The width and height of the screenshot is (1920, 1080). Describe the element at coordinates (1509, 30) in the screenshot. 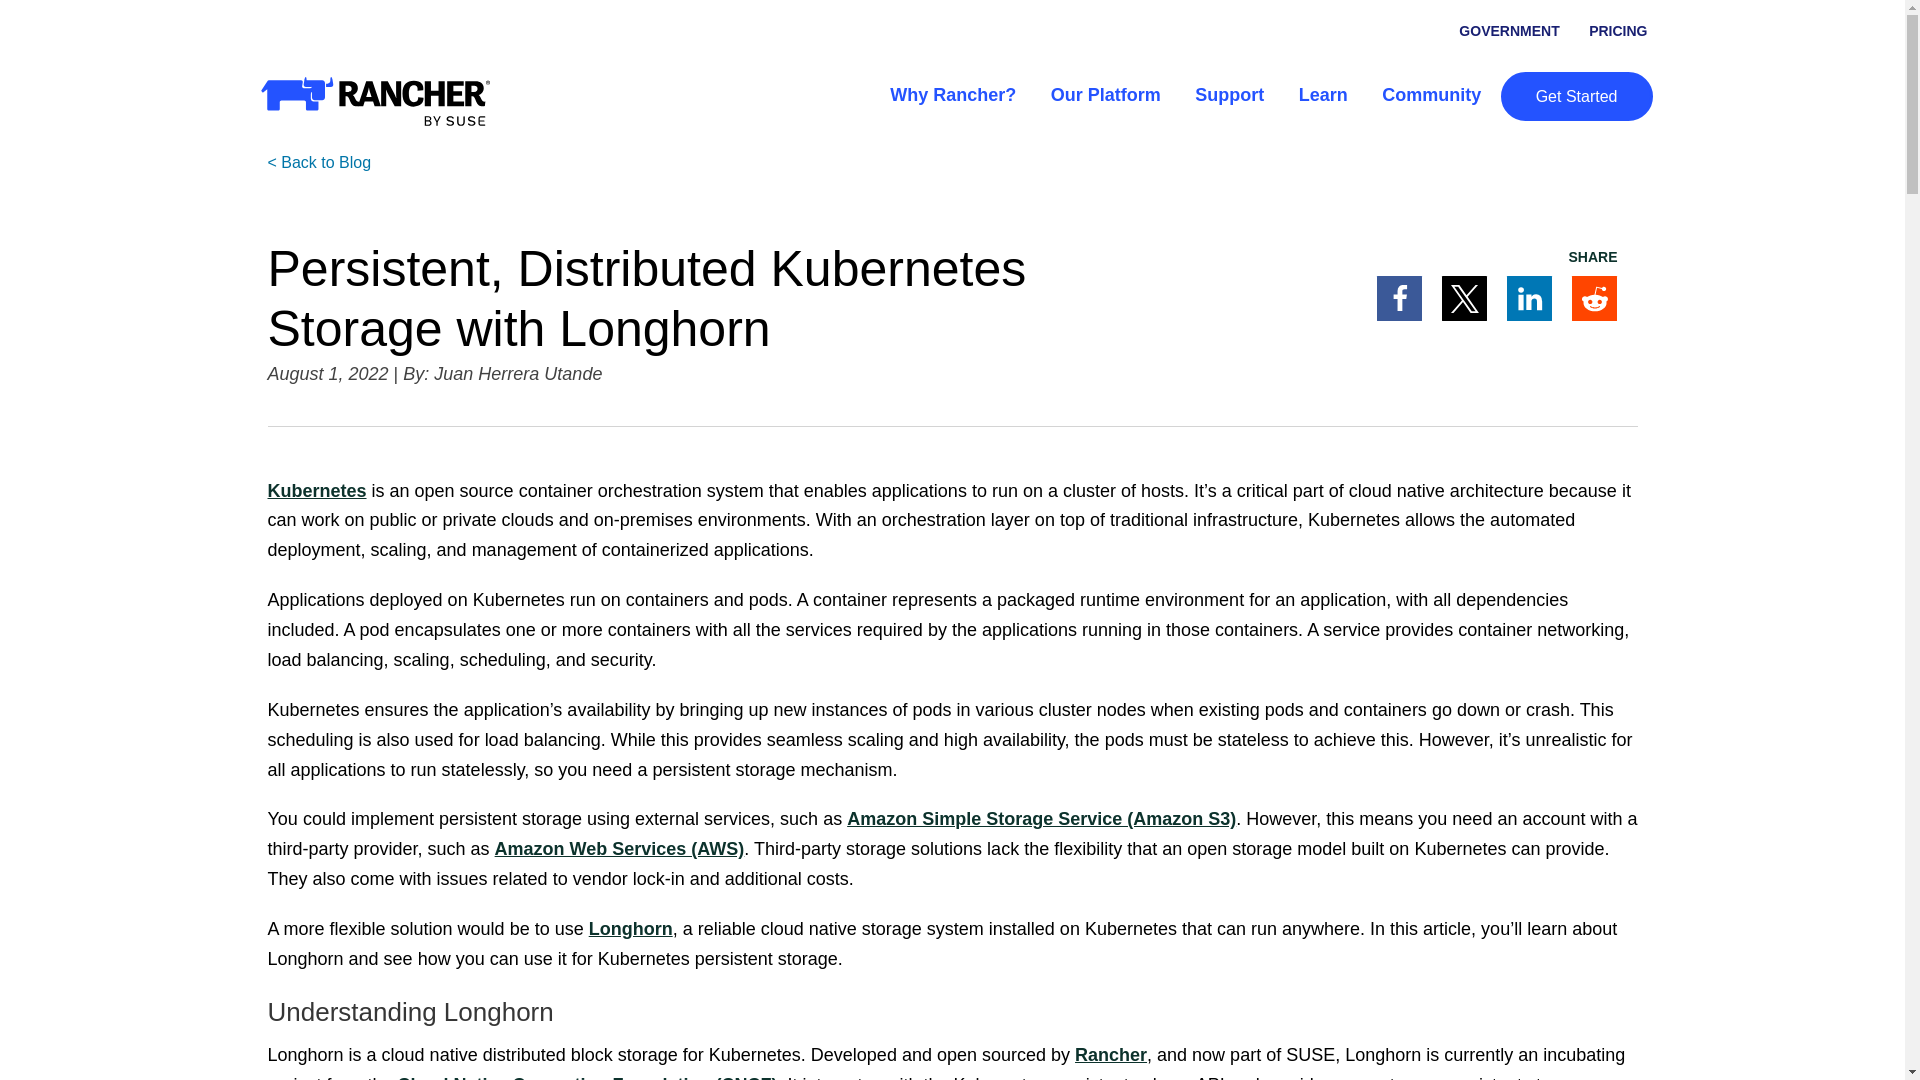

I see `GOVERNMENT` at that location.